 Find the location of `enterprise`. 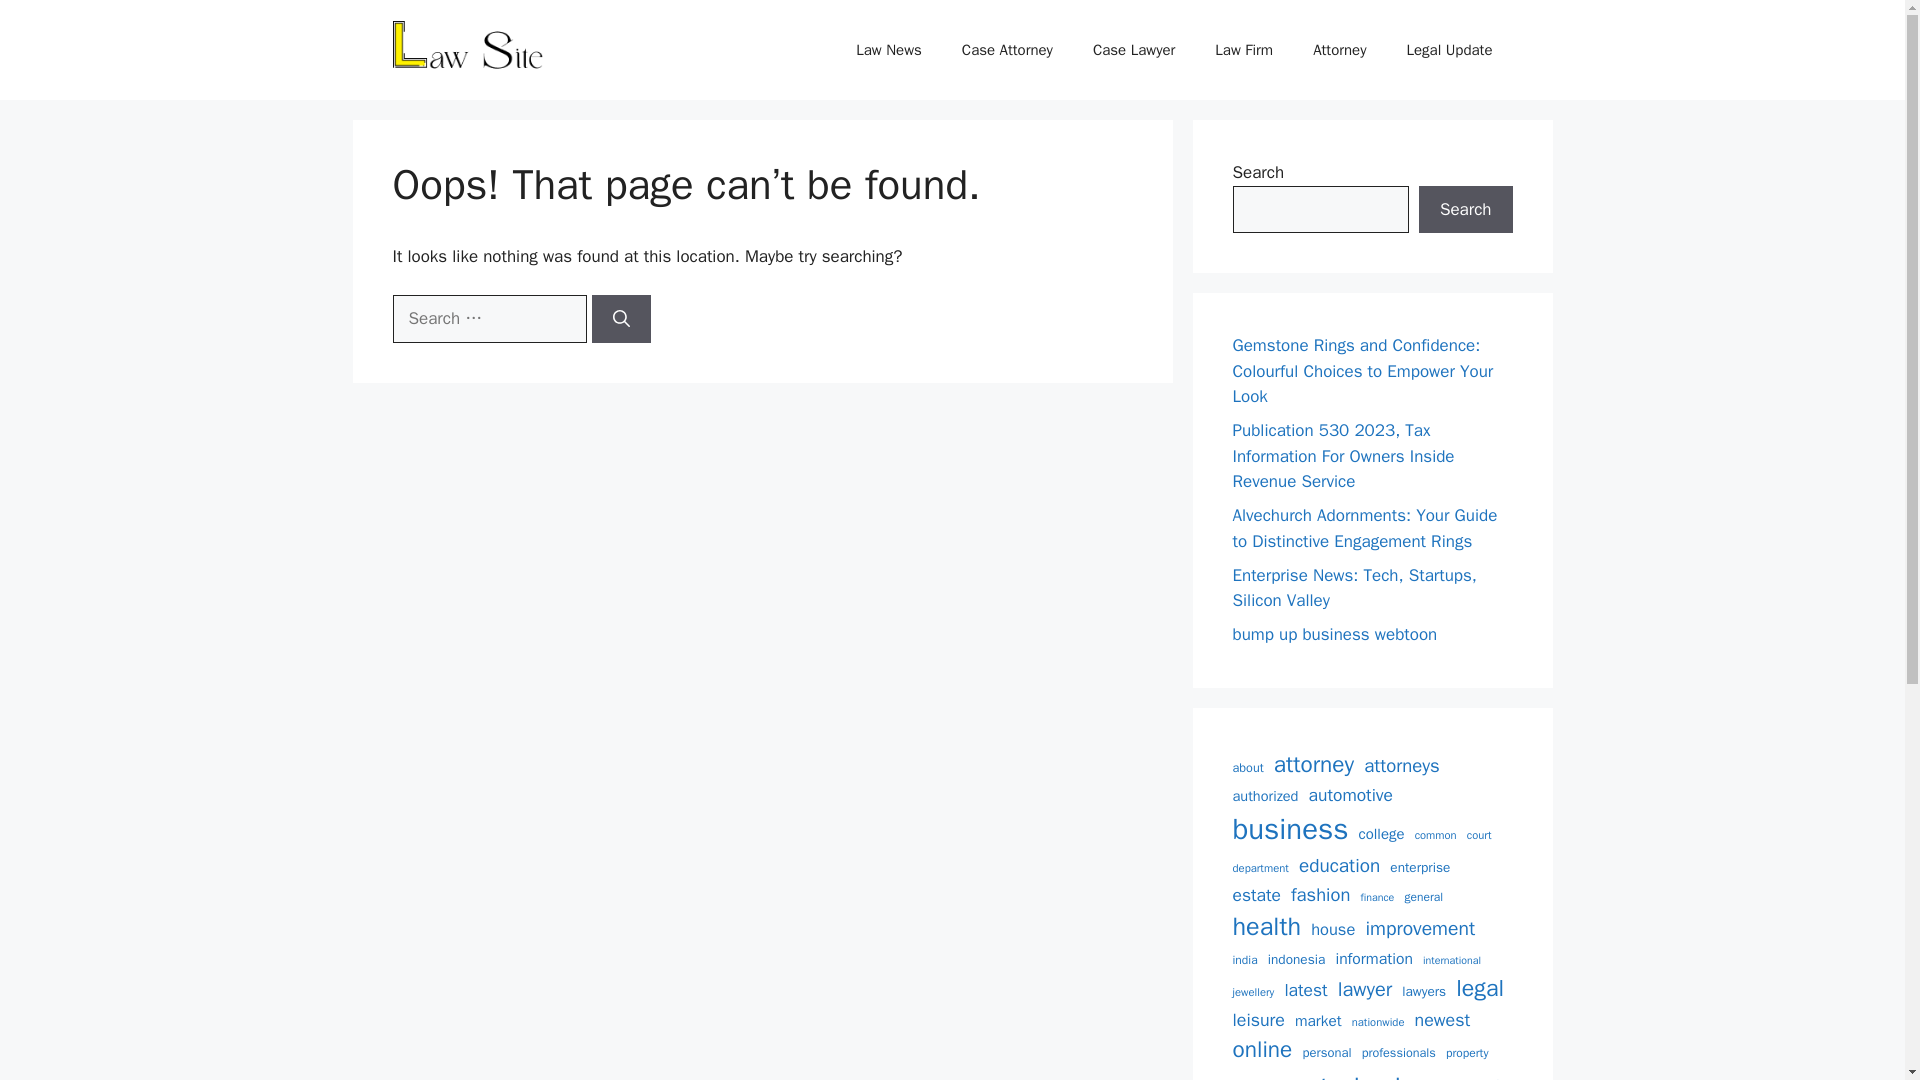

enterprise is located at coordinates (1420, 868).